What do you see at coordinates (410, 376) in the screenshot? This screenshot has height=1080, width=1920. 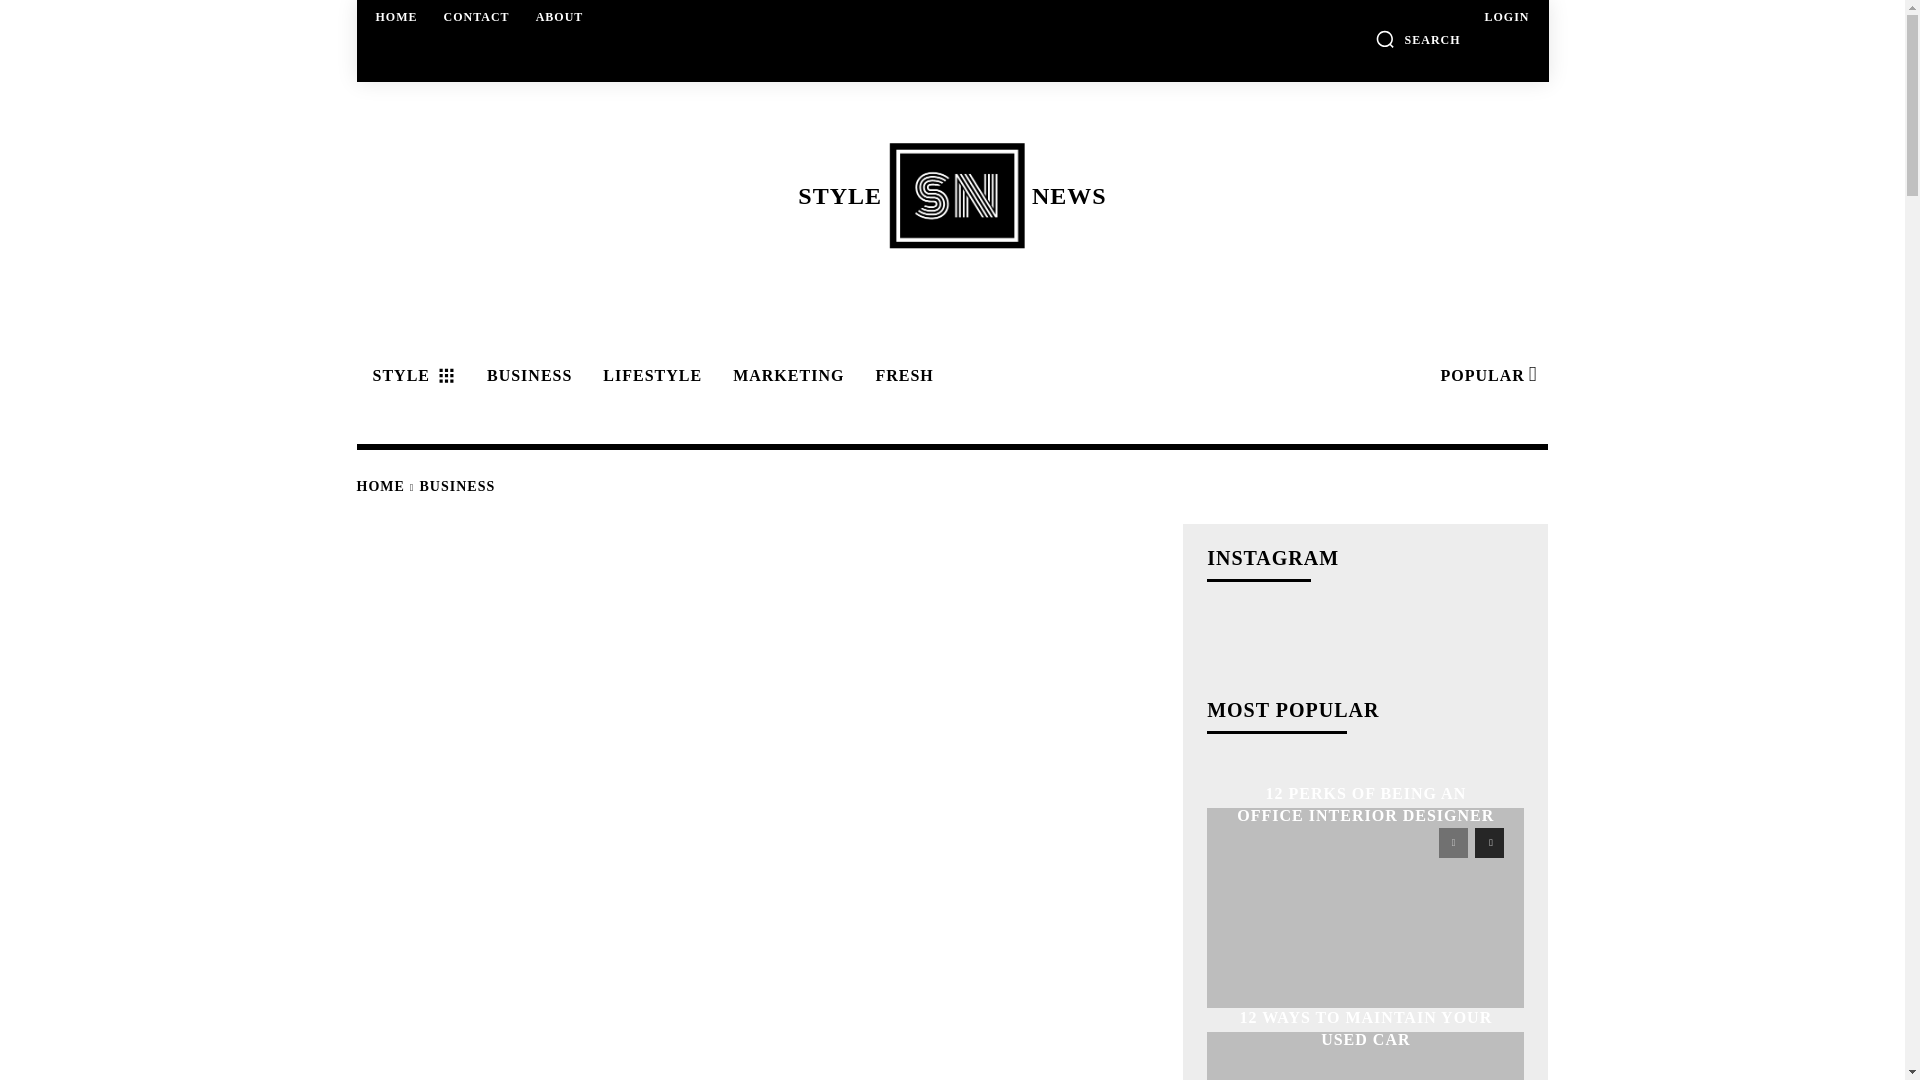 I see `STYLE` at bounding box center [410, 376].